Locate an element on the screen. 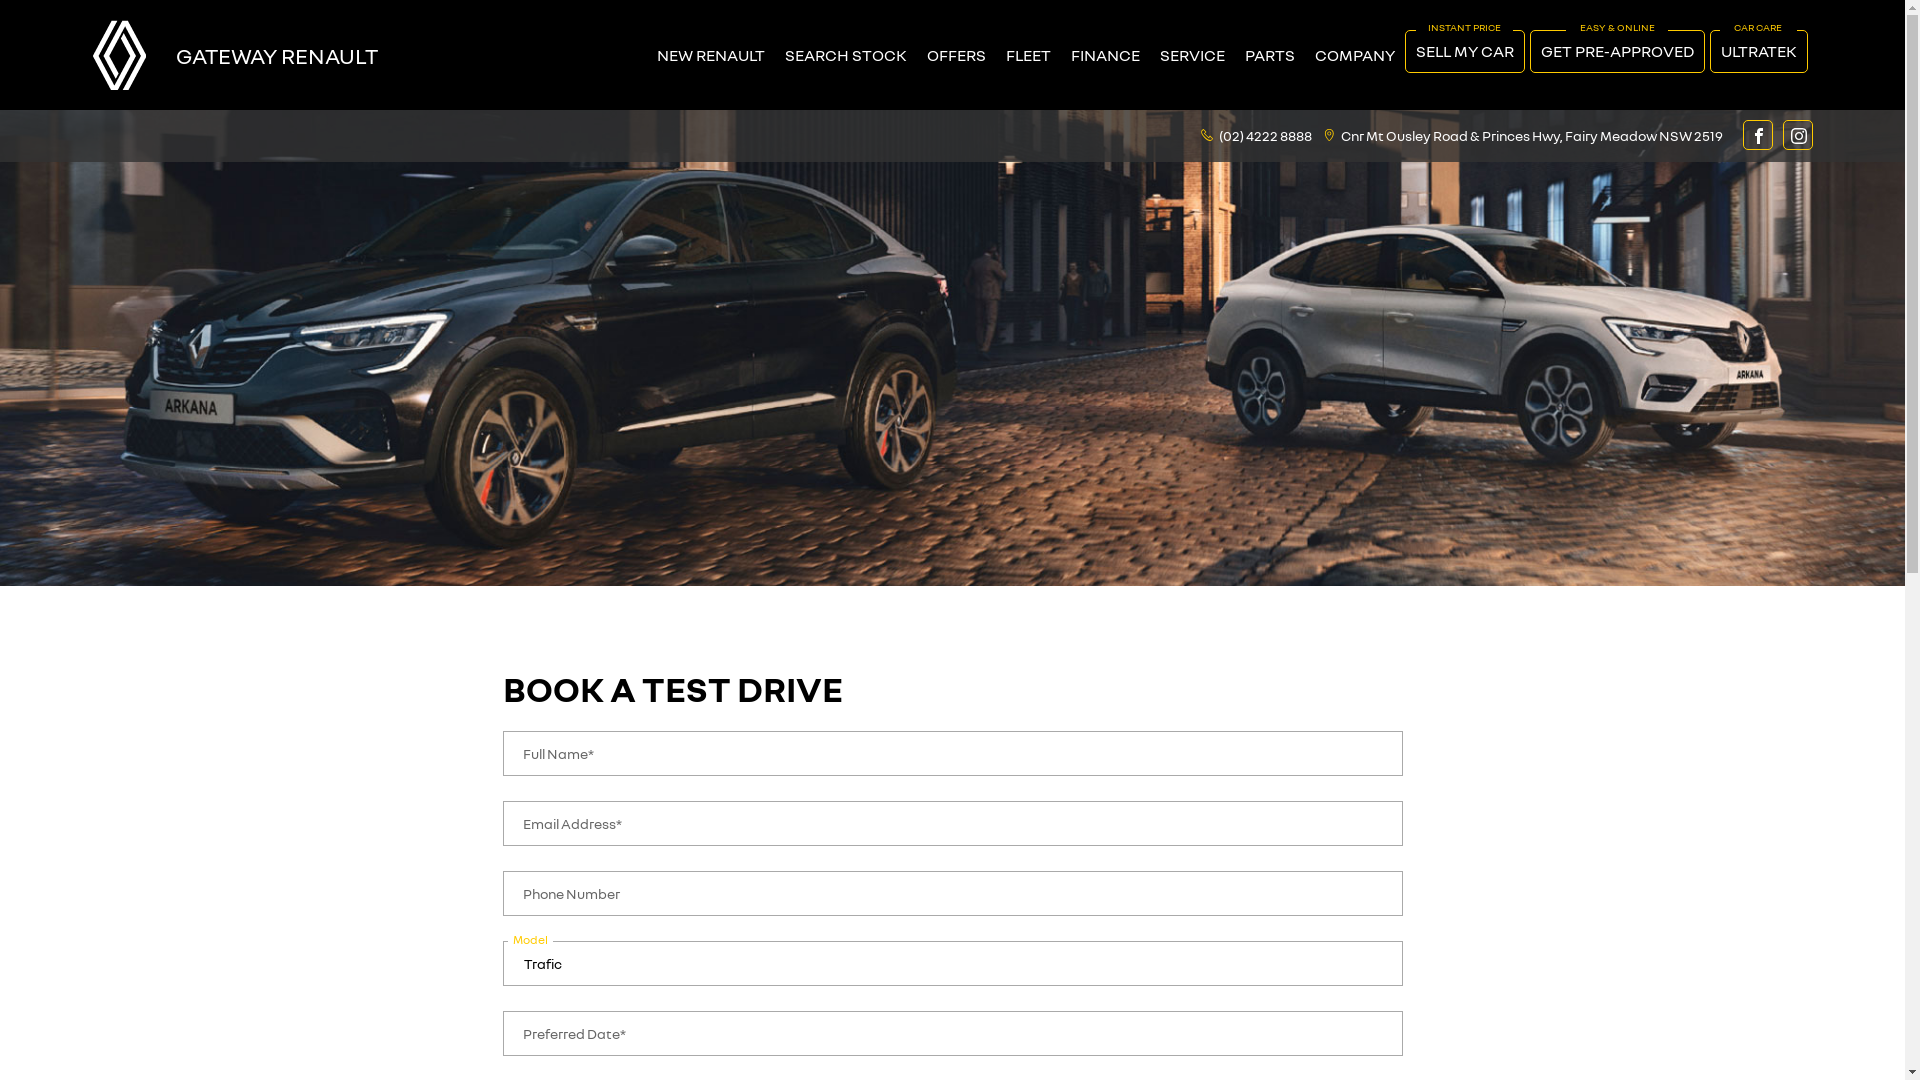 The width and height of the screenshot is (1920, 1080). ULTRATEK is located at coordinates (1759, 52).